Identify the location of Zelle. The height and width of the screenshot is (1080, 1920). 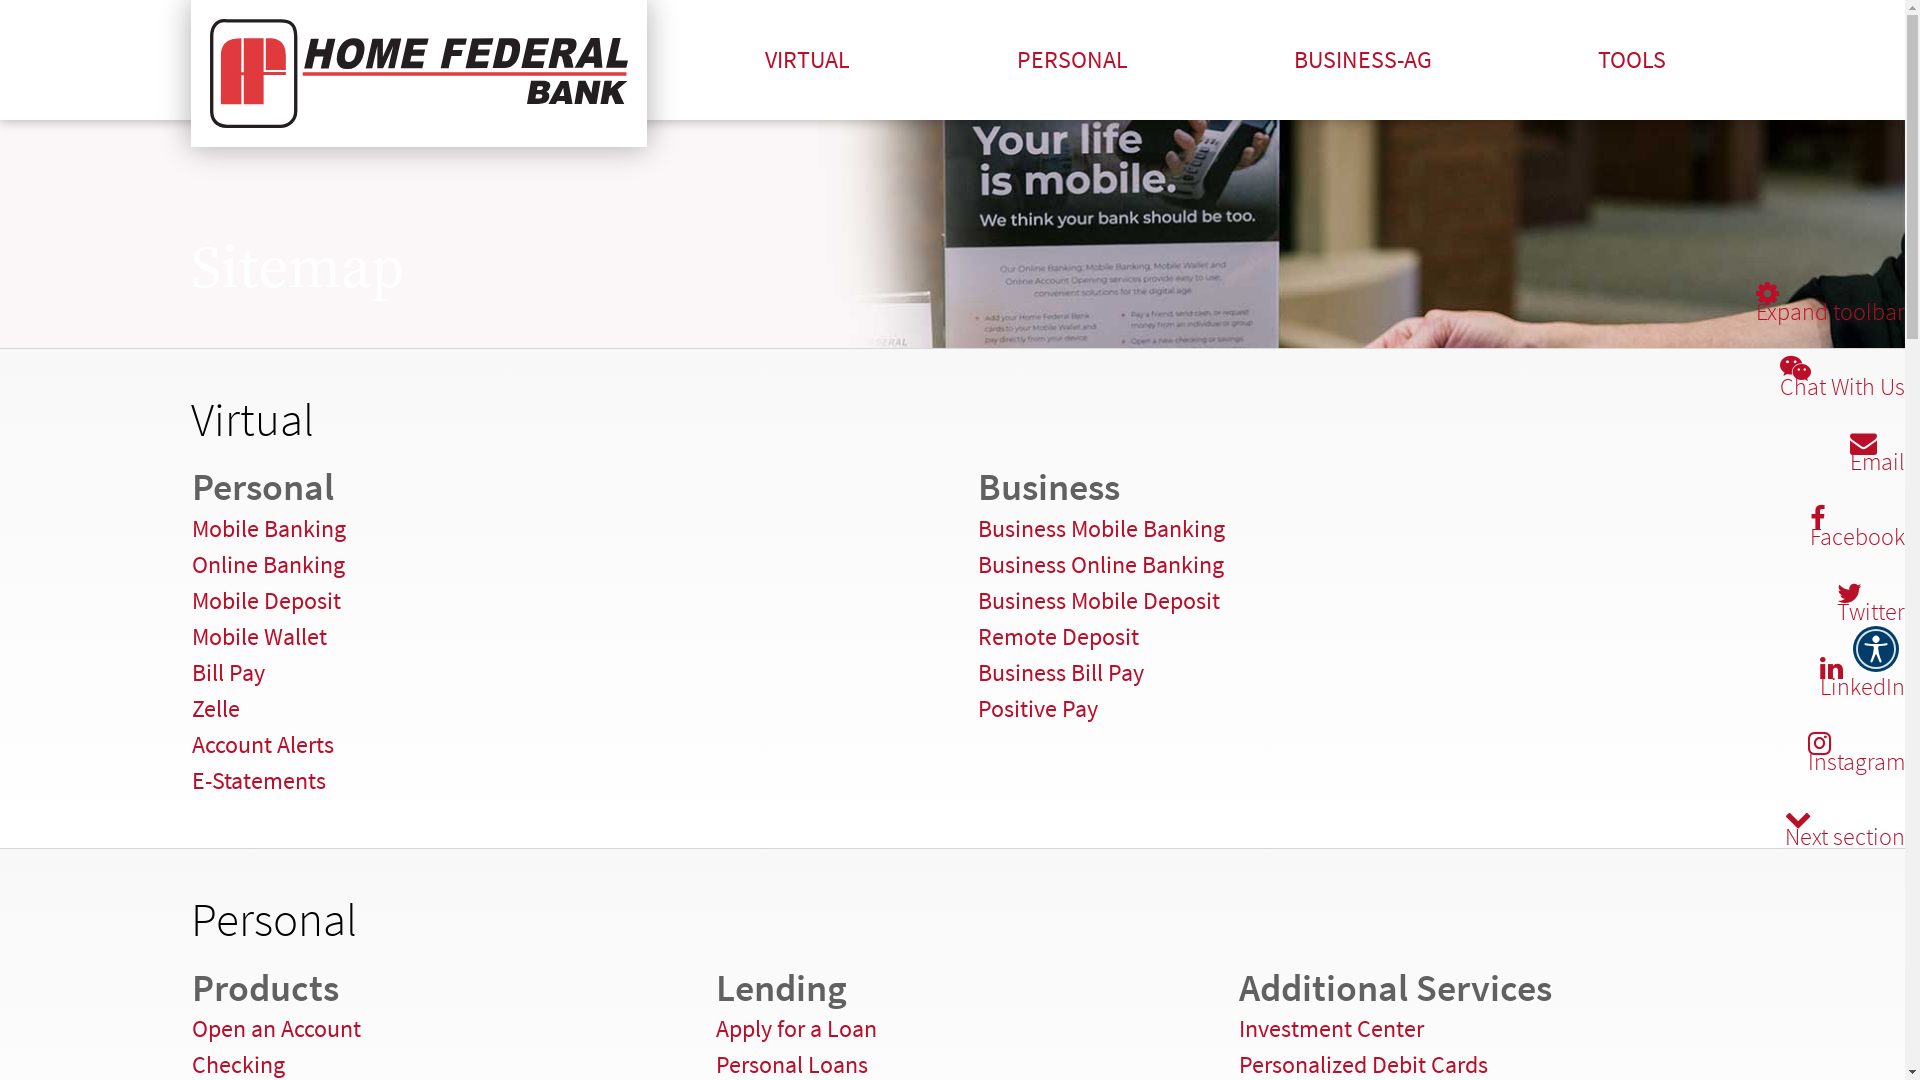
(216, 708).